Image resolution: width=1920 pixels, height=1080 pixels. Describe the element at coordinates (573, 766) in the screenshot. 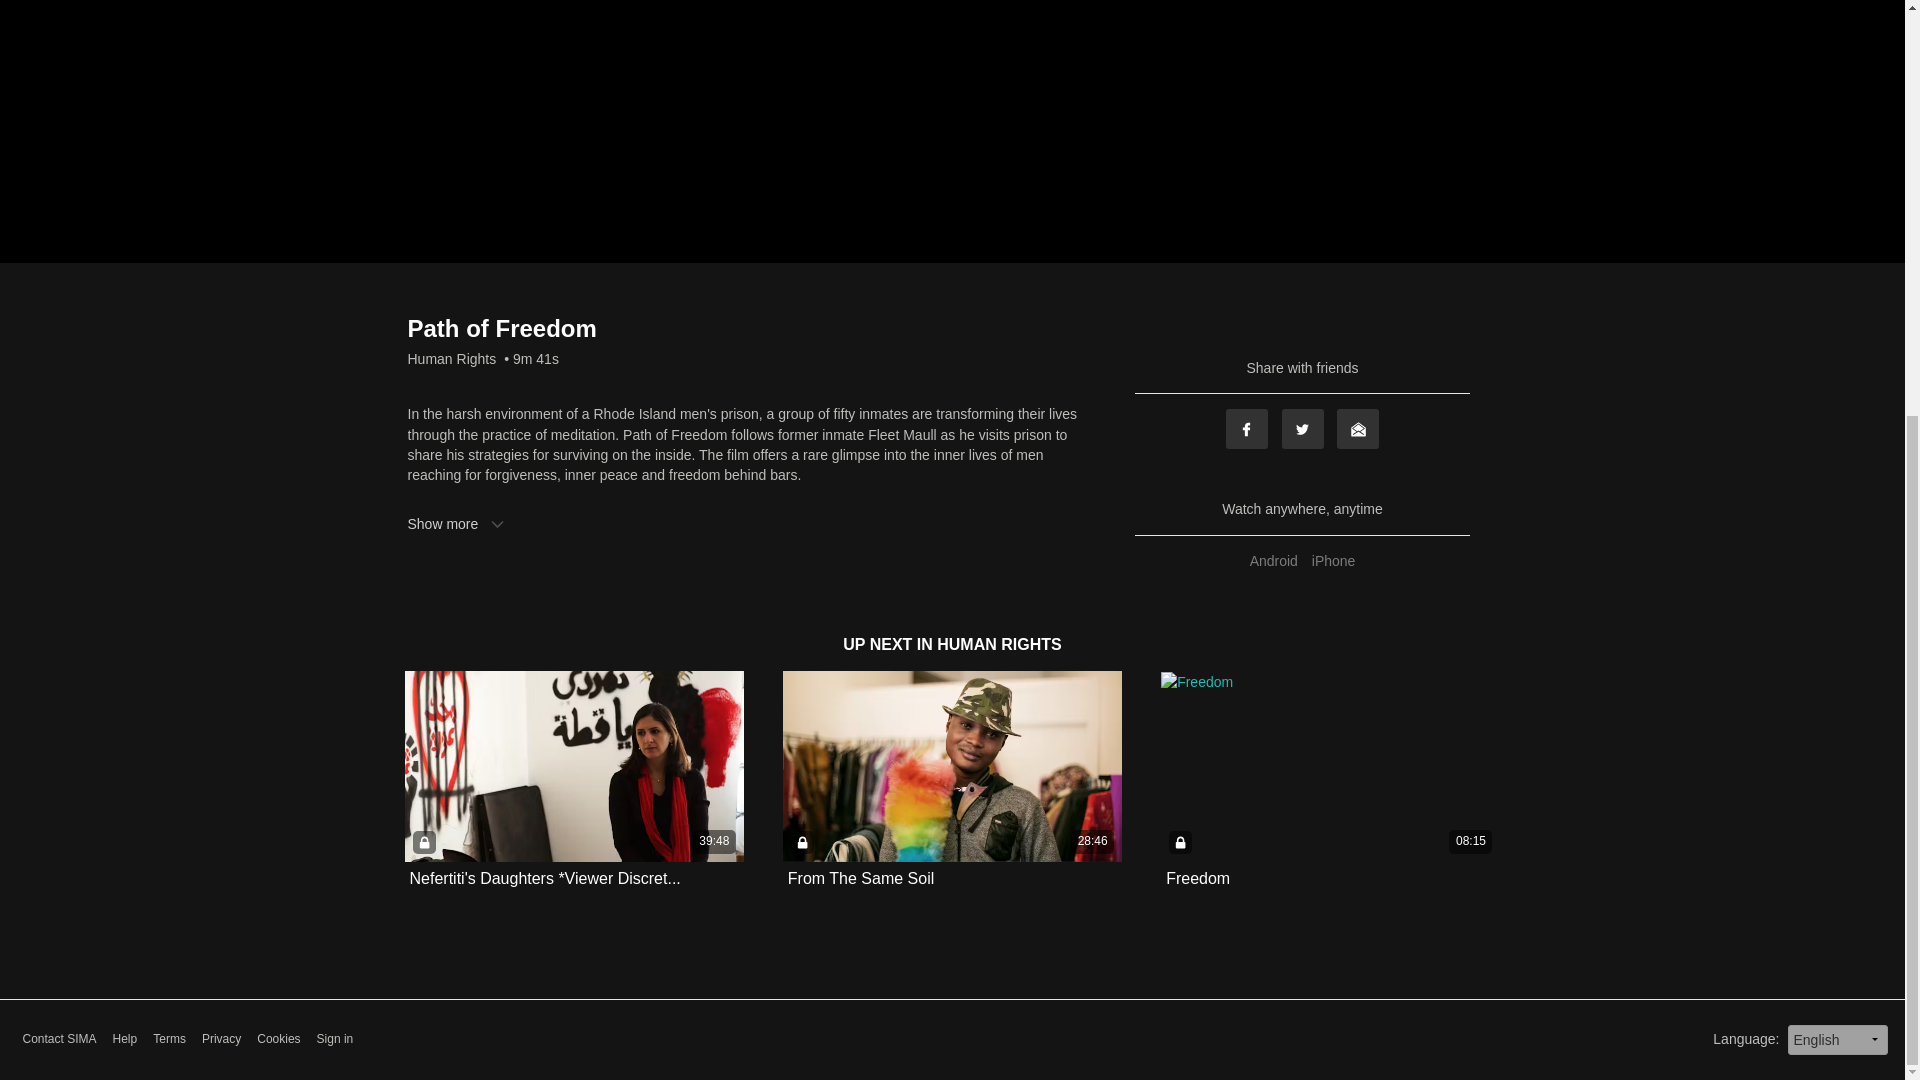

I see `39:48` at that location.